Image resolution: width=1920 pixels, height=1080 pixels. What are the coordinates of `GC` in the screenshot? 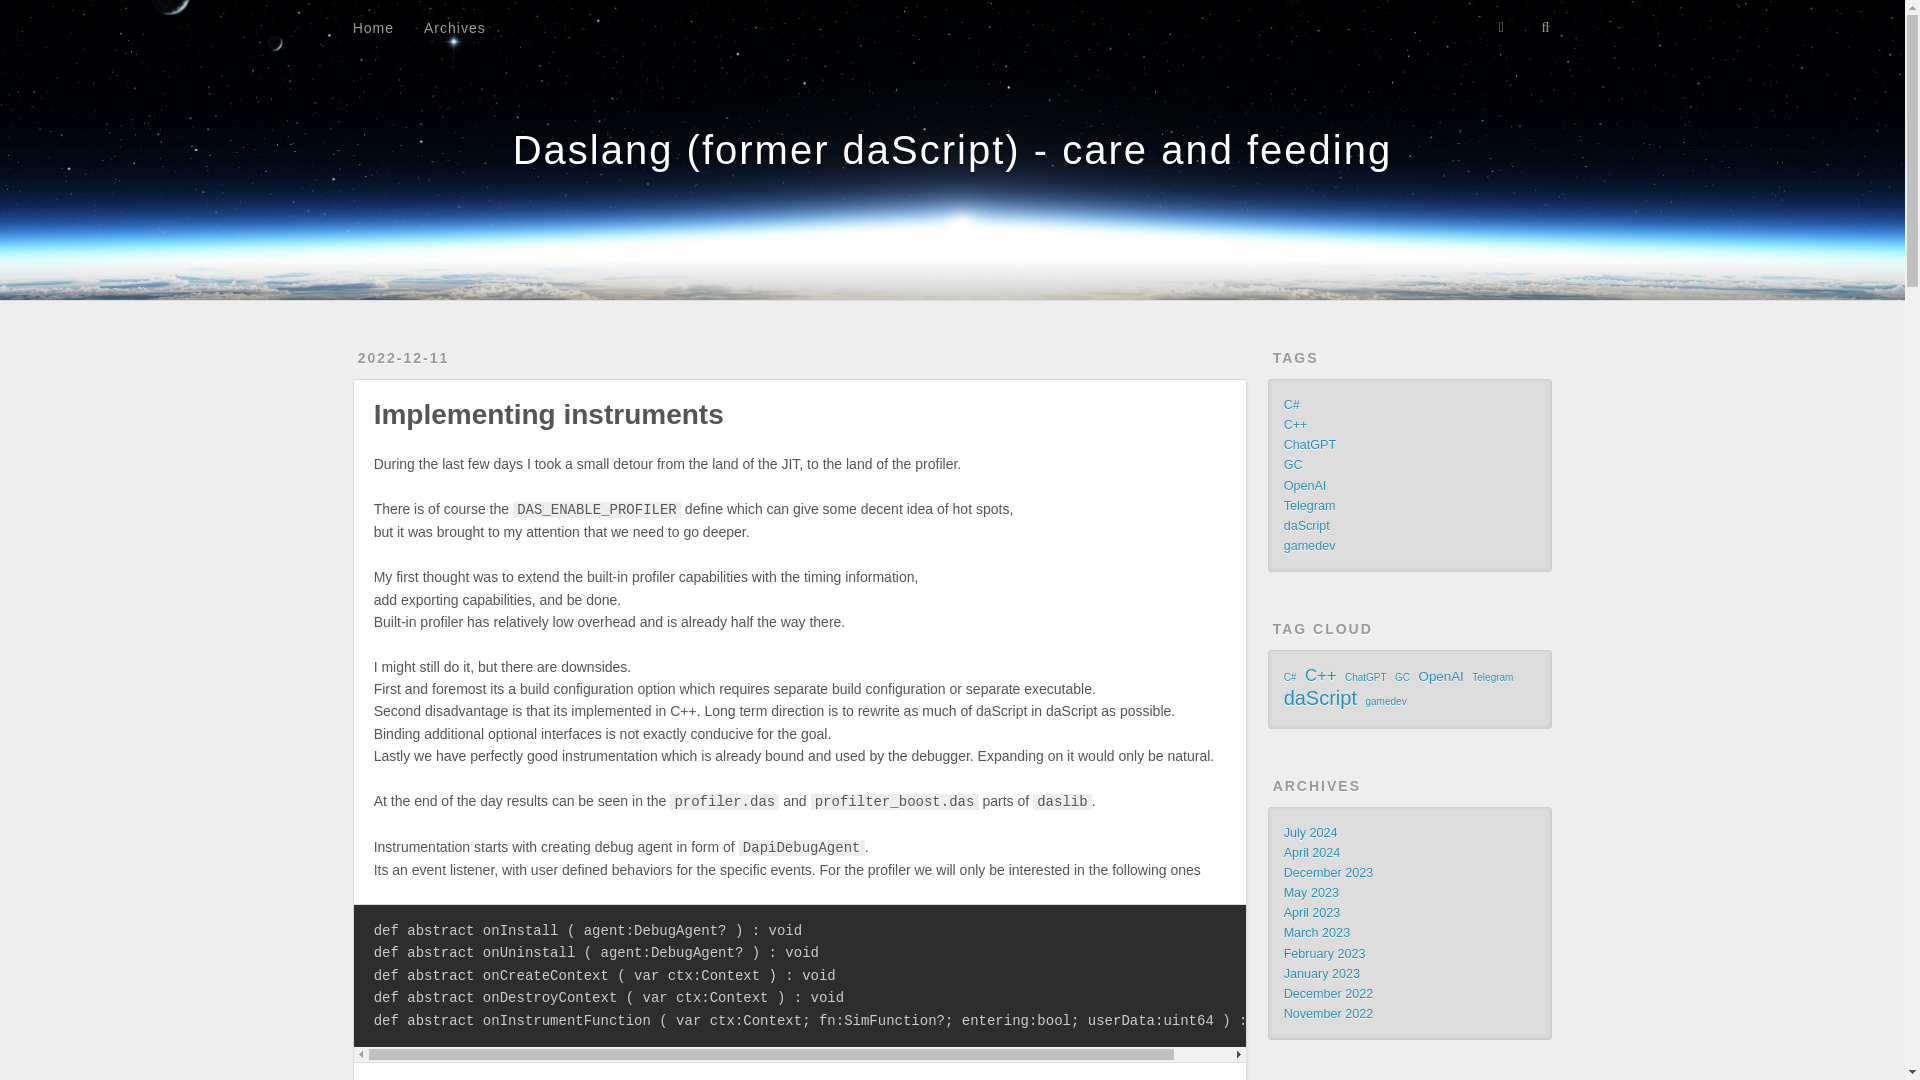 It's located at (1294, 464).